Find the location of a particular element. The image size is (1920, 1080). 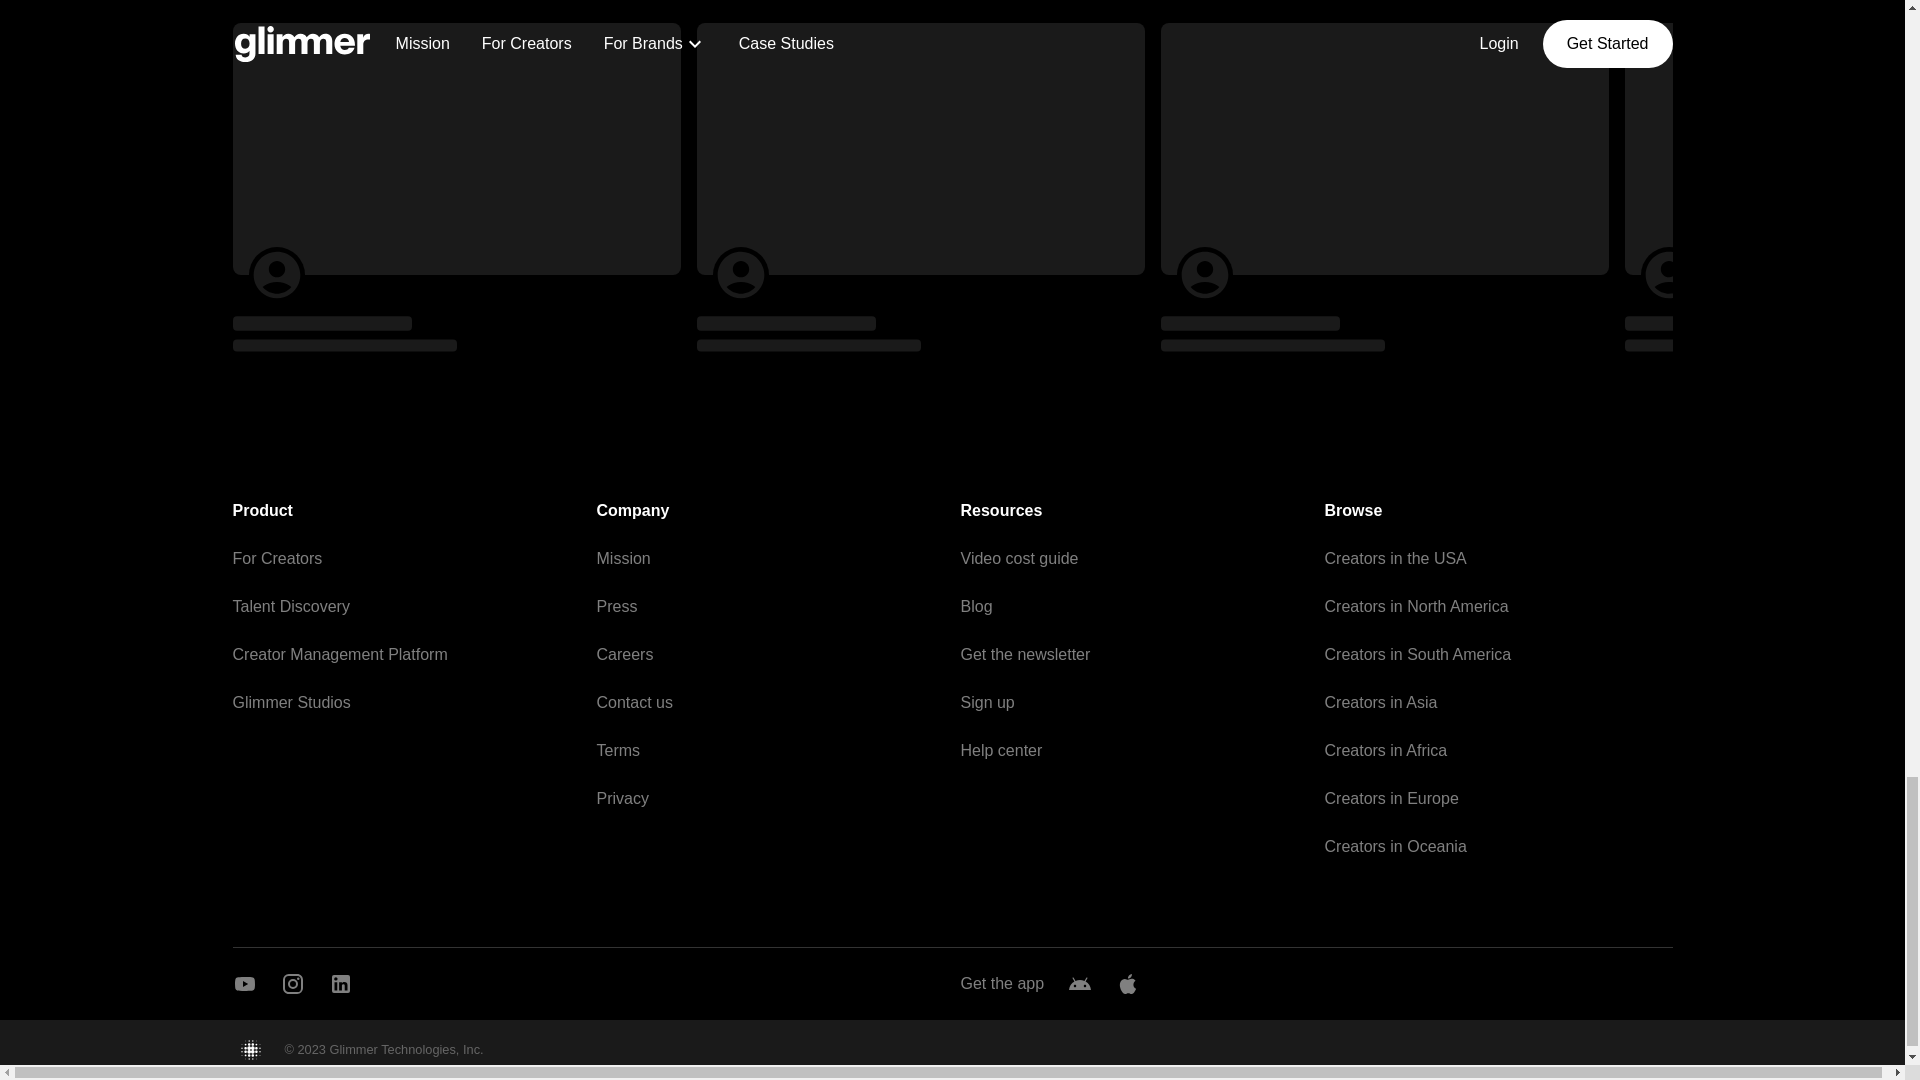

Privacy is located at coordinates (622, 798).